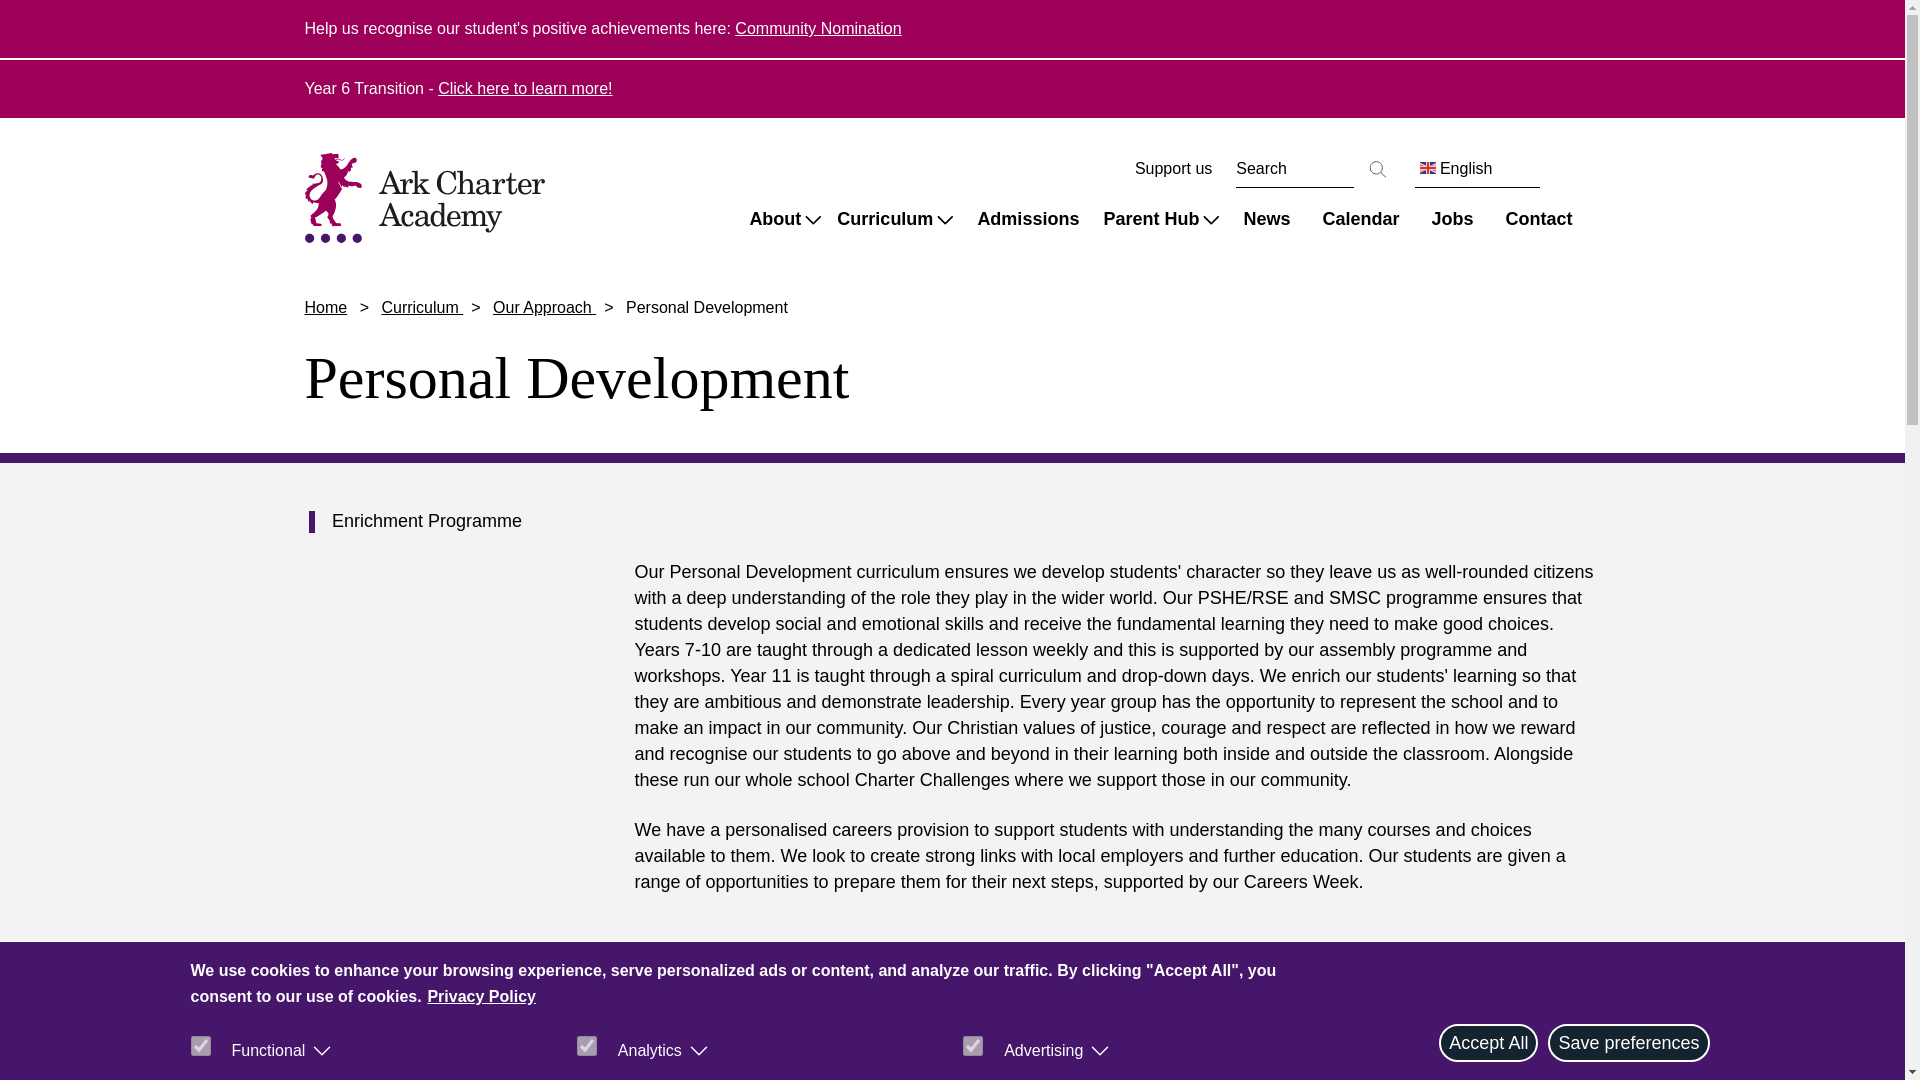 The width and height of the screenshot is (1920, 1080). What do you see at coordinates (785, 218) in the screenshot?
I see `About` at bounding box center [785, 218].